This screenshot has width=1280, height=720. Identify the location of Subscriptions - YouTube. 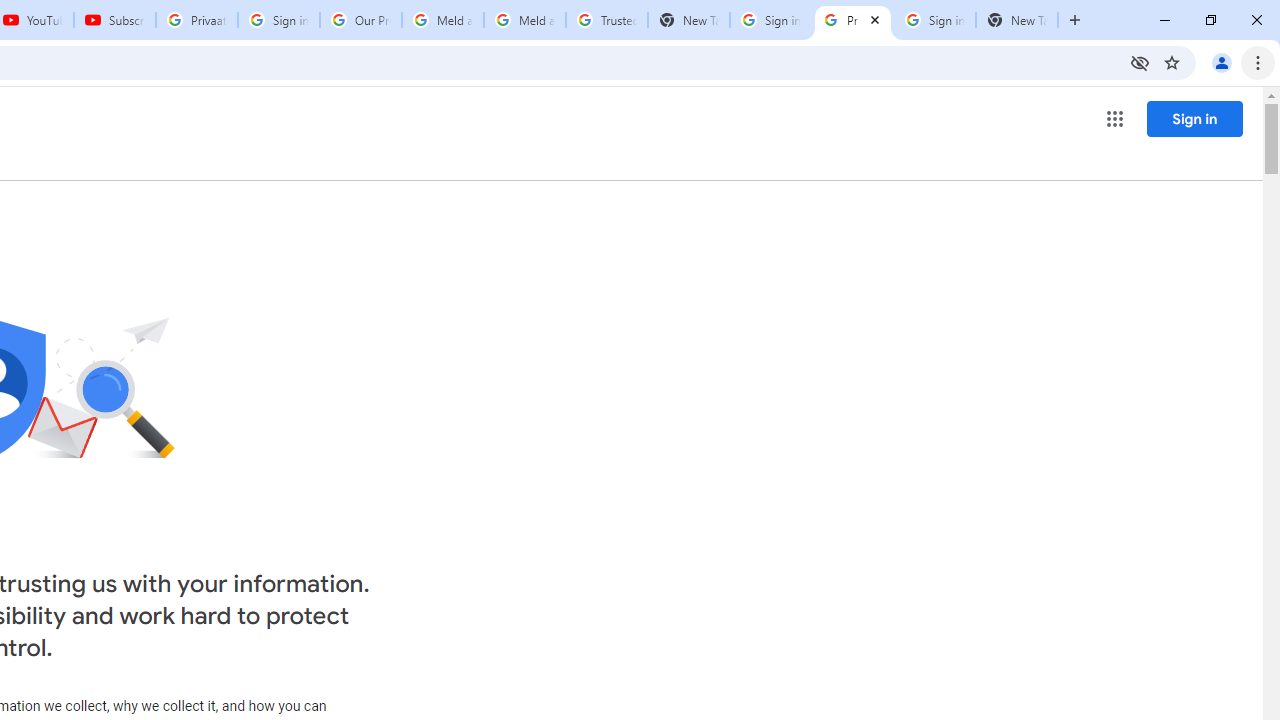
(115, 20).